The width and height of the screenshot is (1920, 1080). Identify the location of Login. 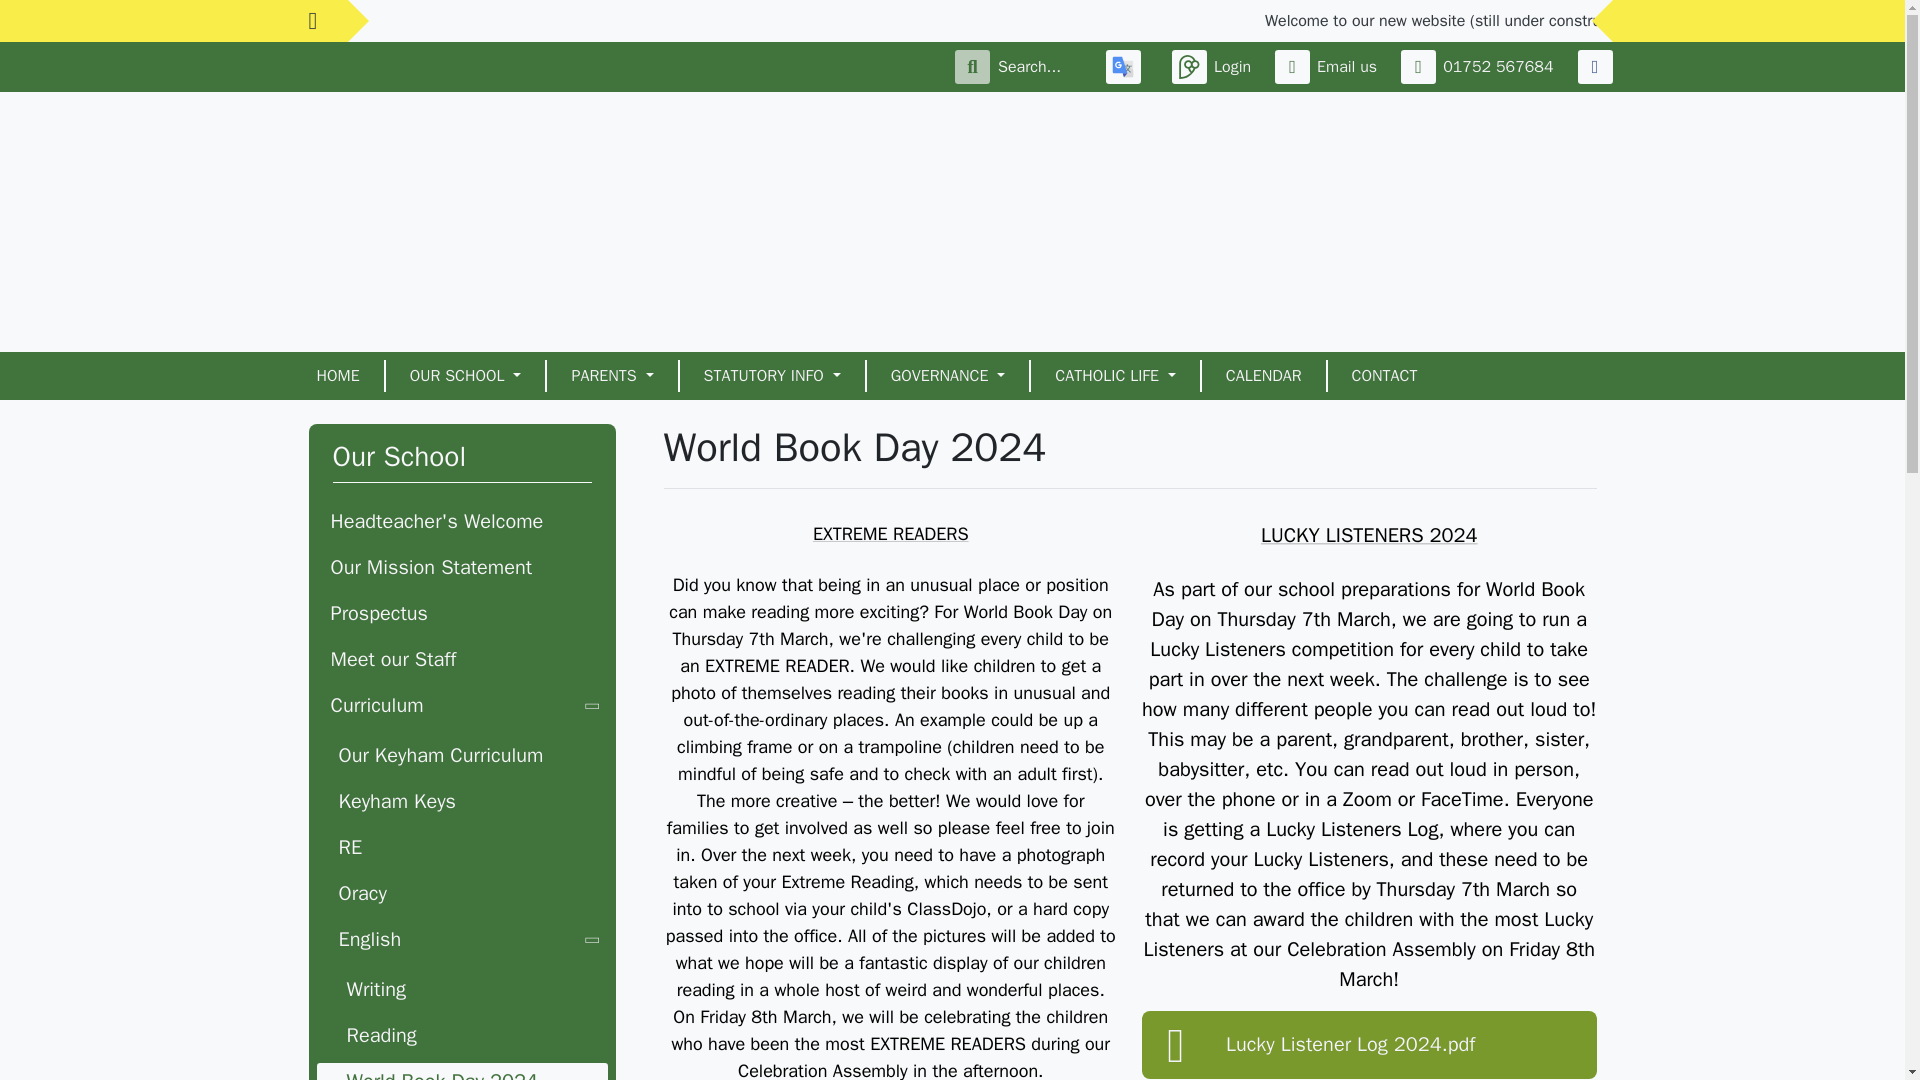
(1215, 66).